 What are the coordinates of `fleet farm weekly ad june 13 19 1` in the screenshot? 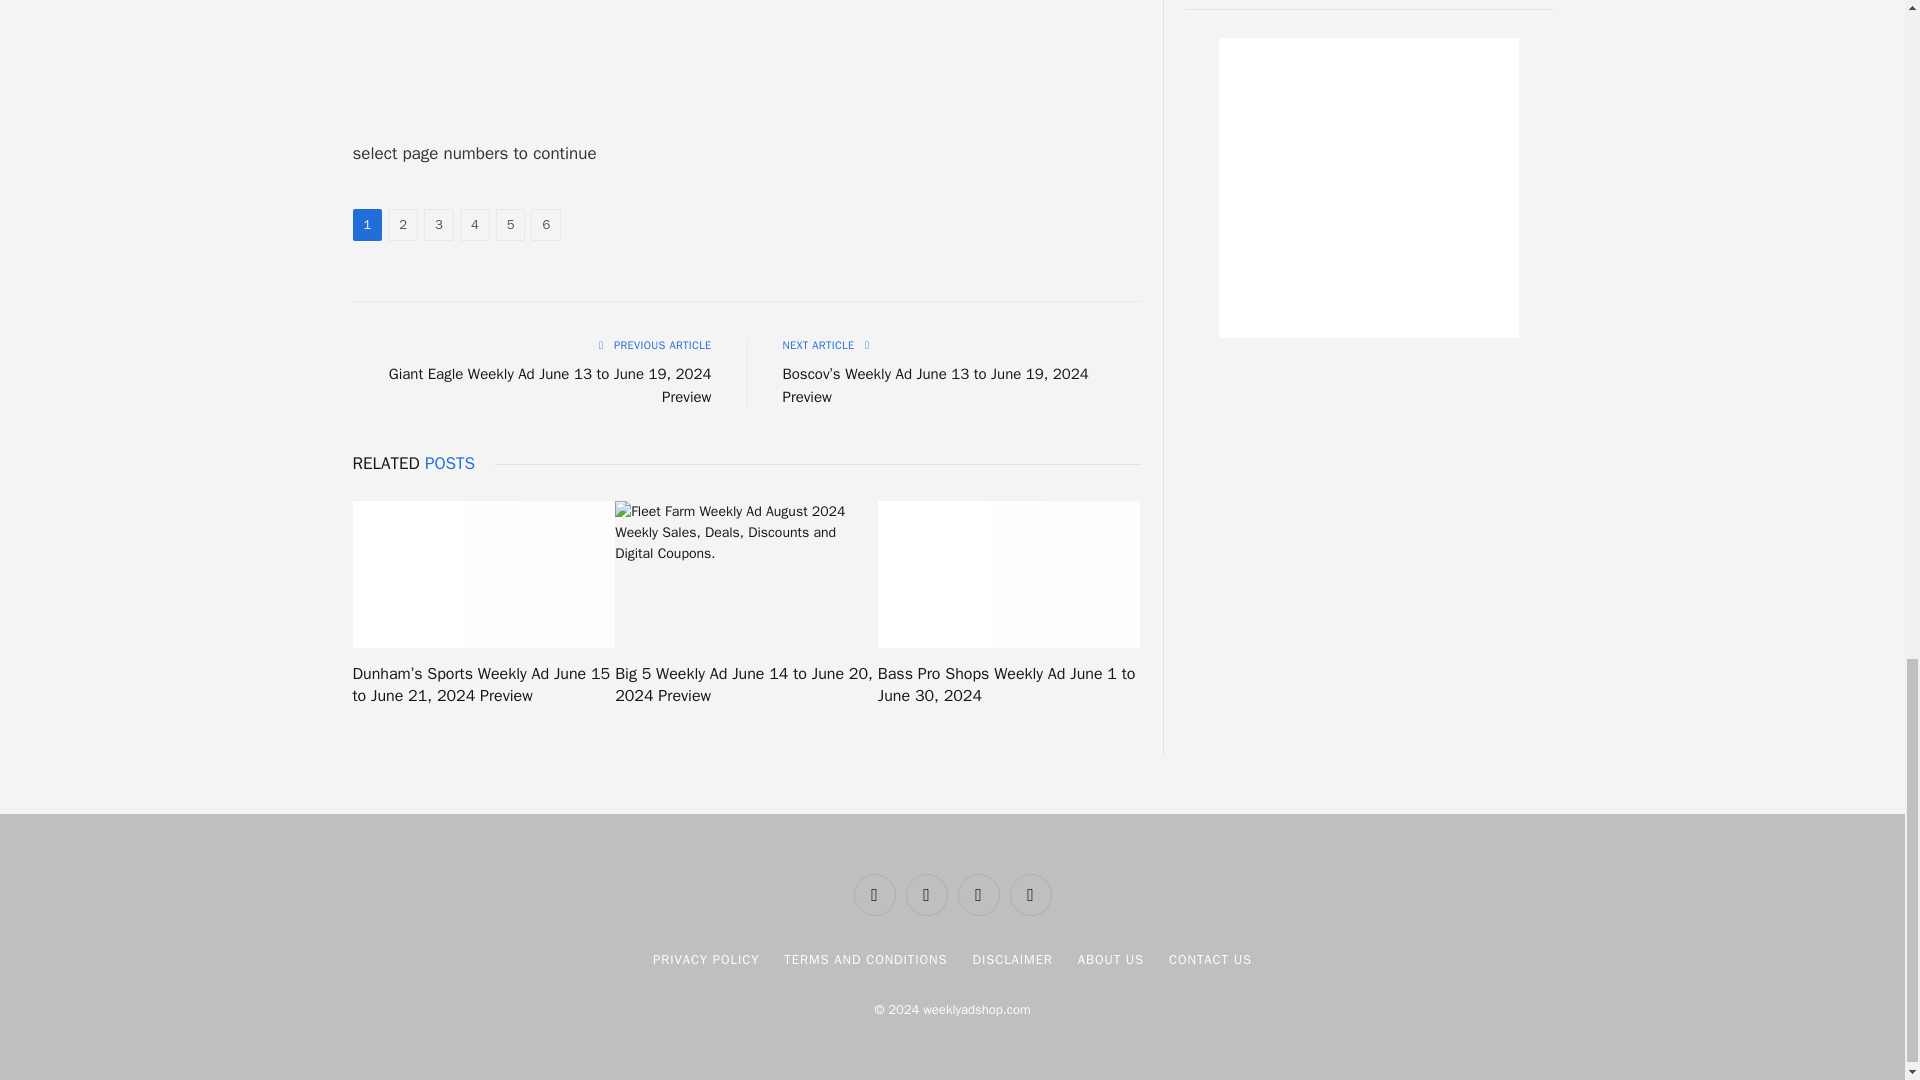 It's located at (746, 39).